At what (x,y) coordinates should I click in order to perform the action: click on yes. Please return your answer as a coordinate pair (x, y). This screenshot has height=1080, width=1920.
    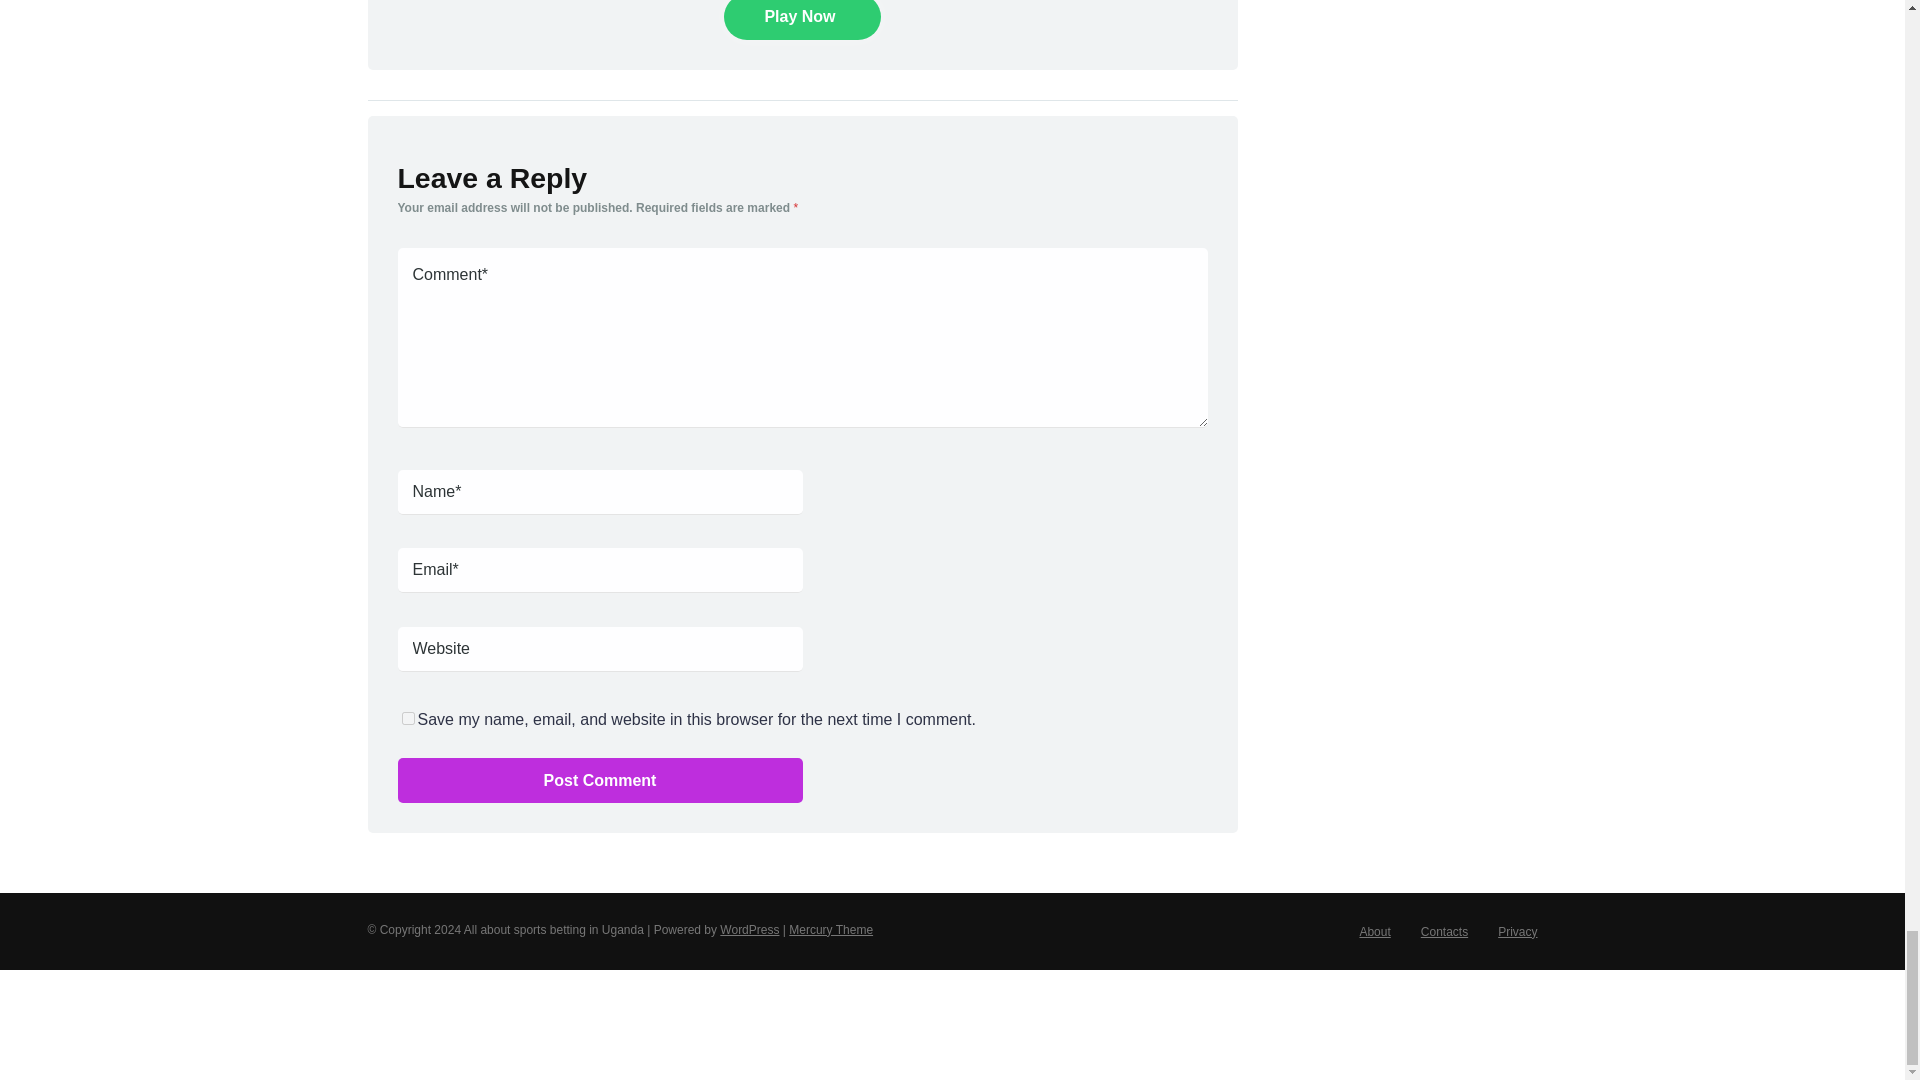
    Looking at the image, I should click on (408, 718).